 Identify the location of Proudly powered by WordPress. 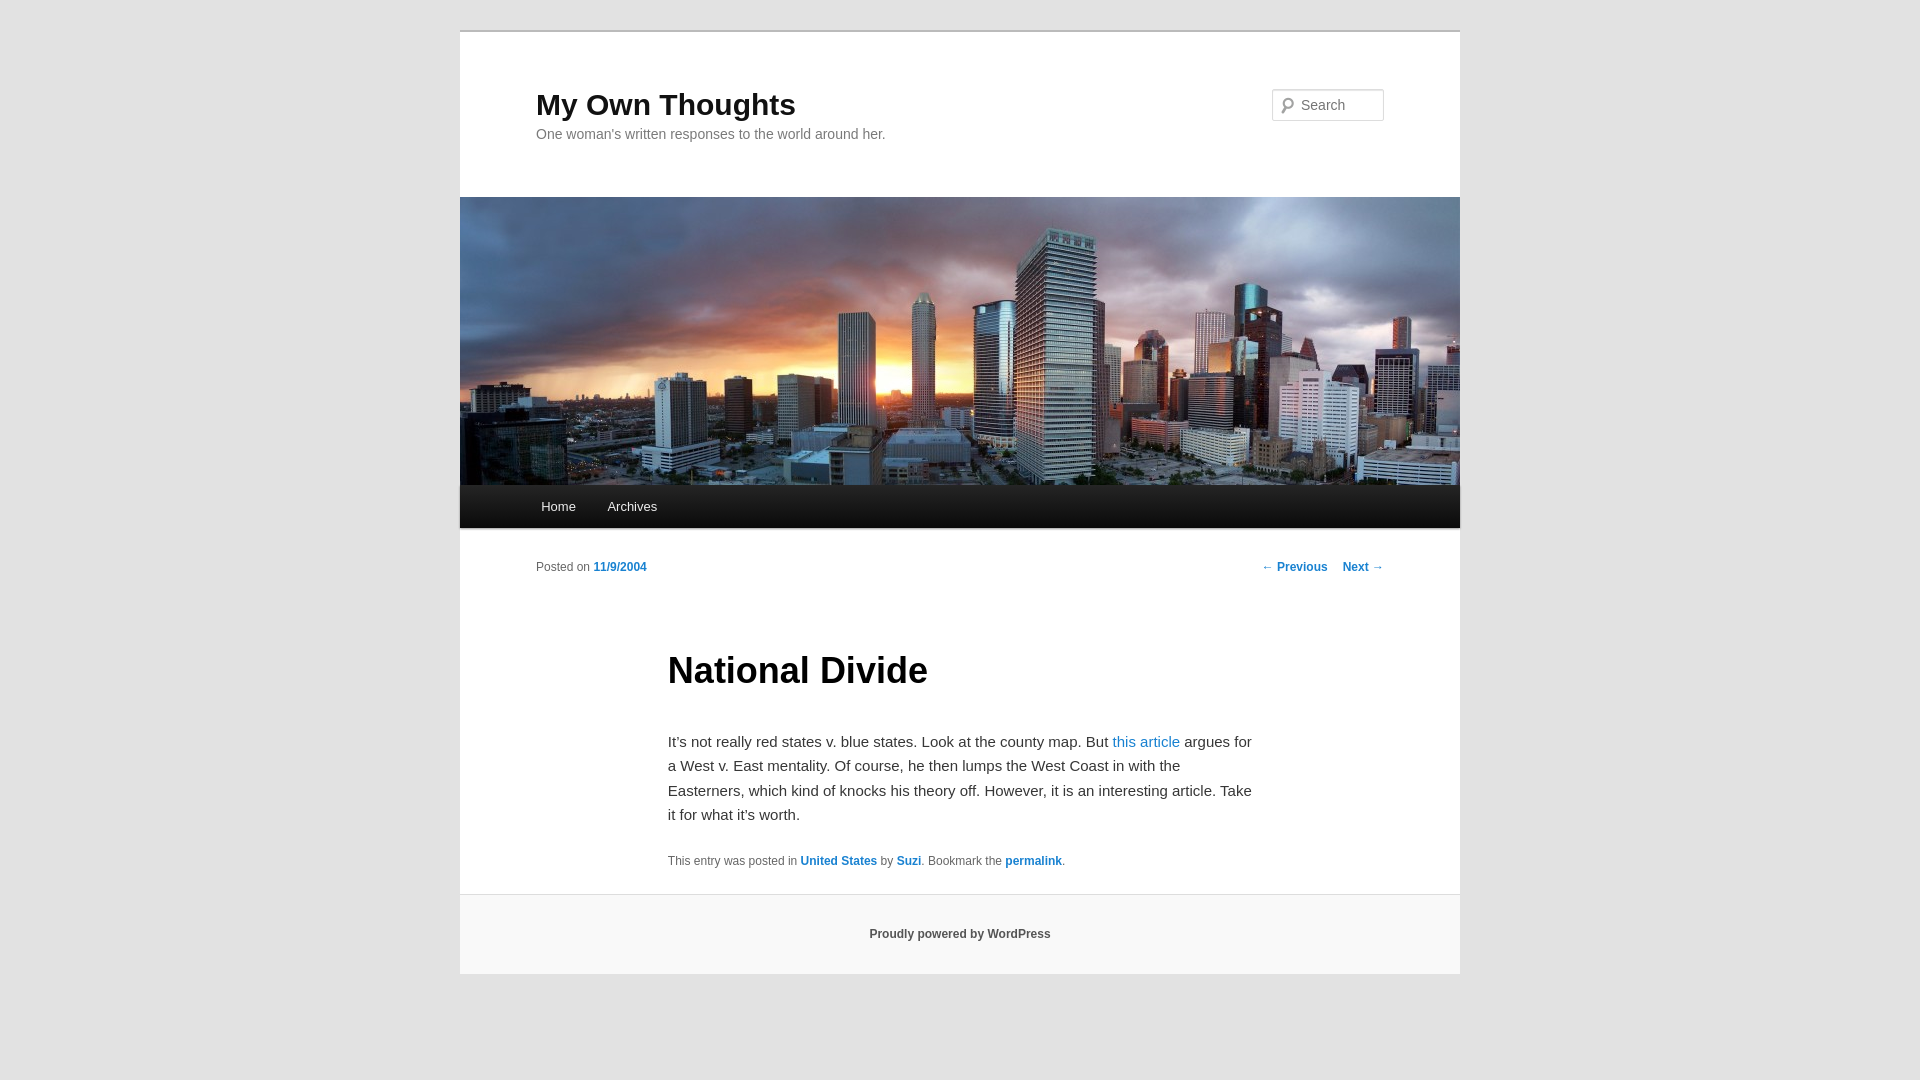
(960, 933).